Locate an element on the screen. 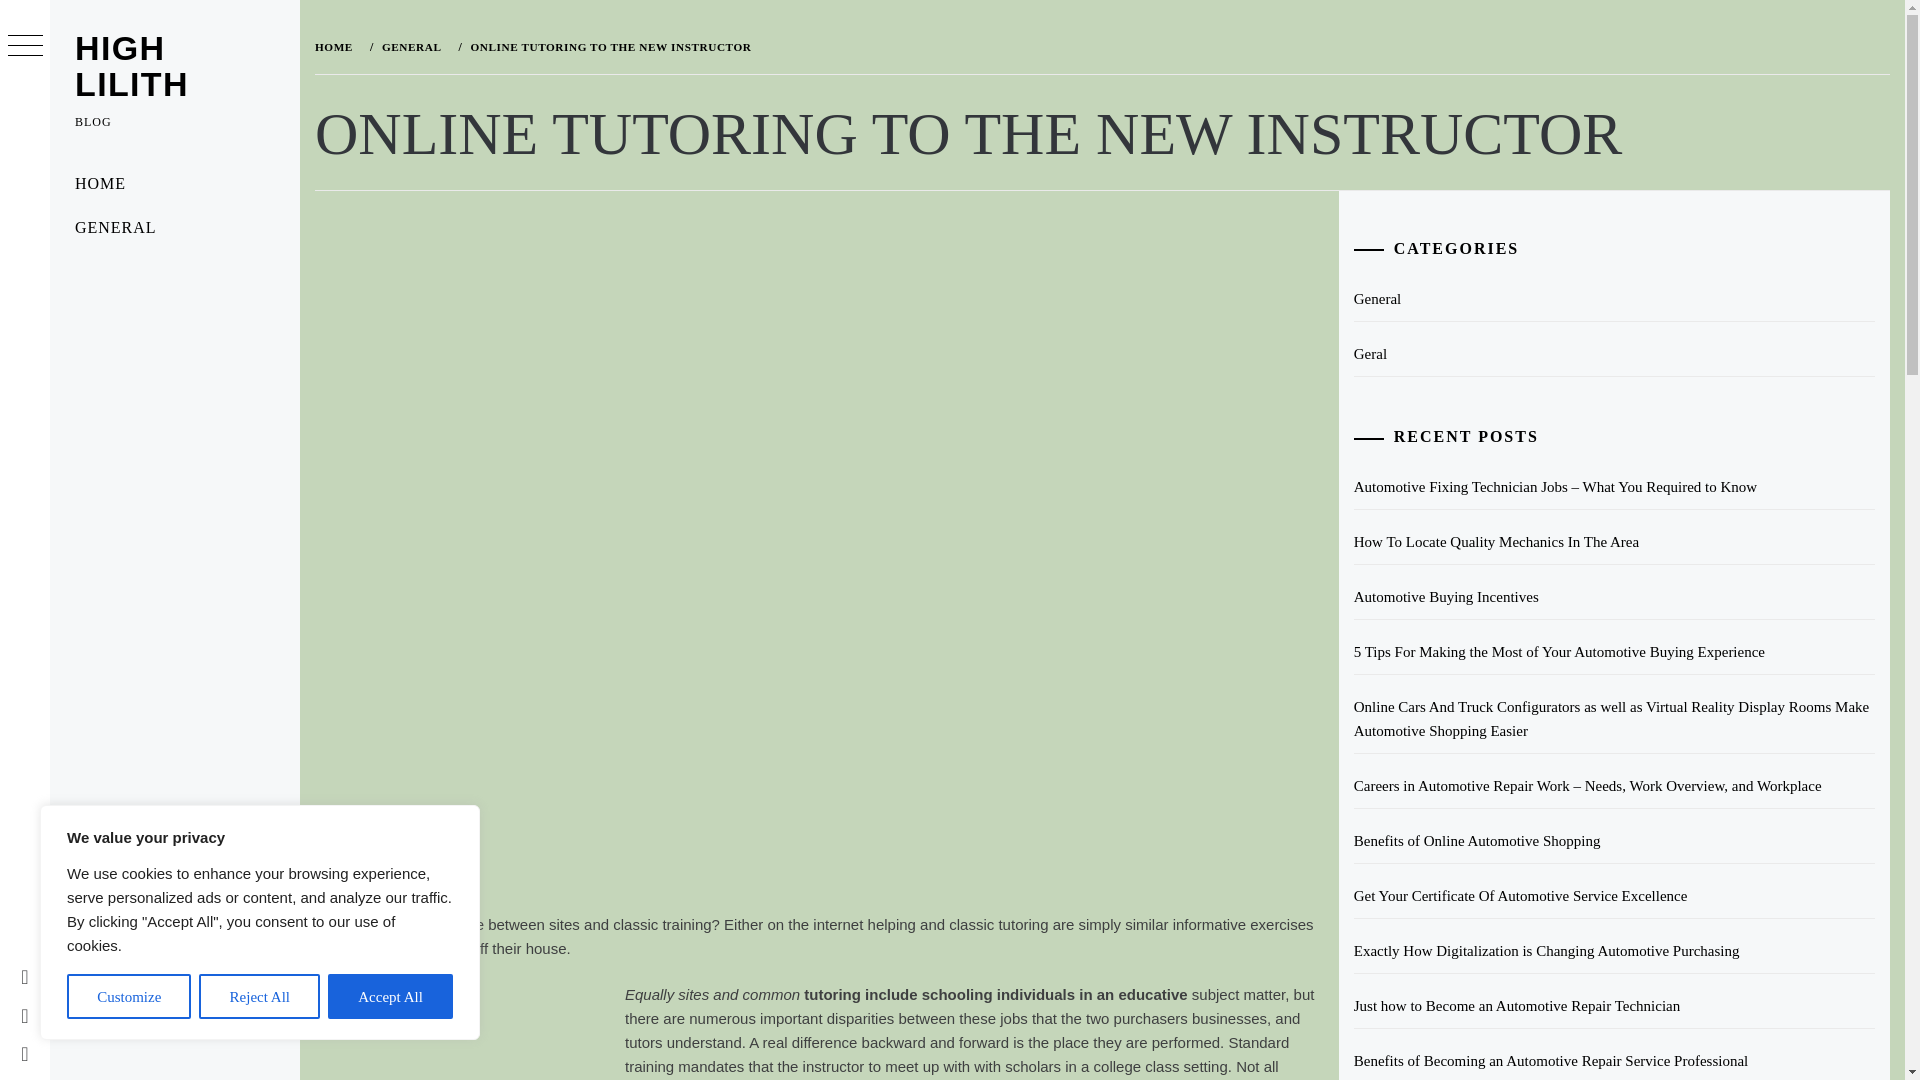  Accept All is located at coordinates (390, 996).